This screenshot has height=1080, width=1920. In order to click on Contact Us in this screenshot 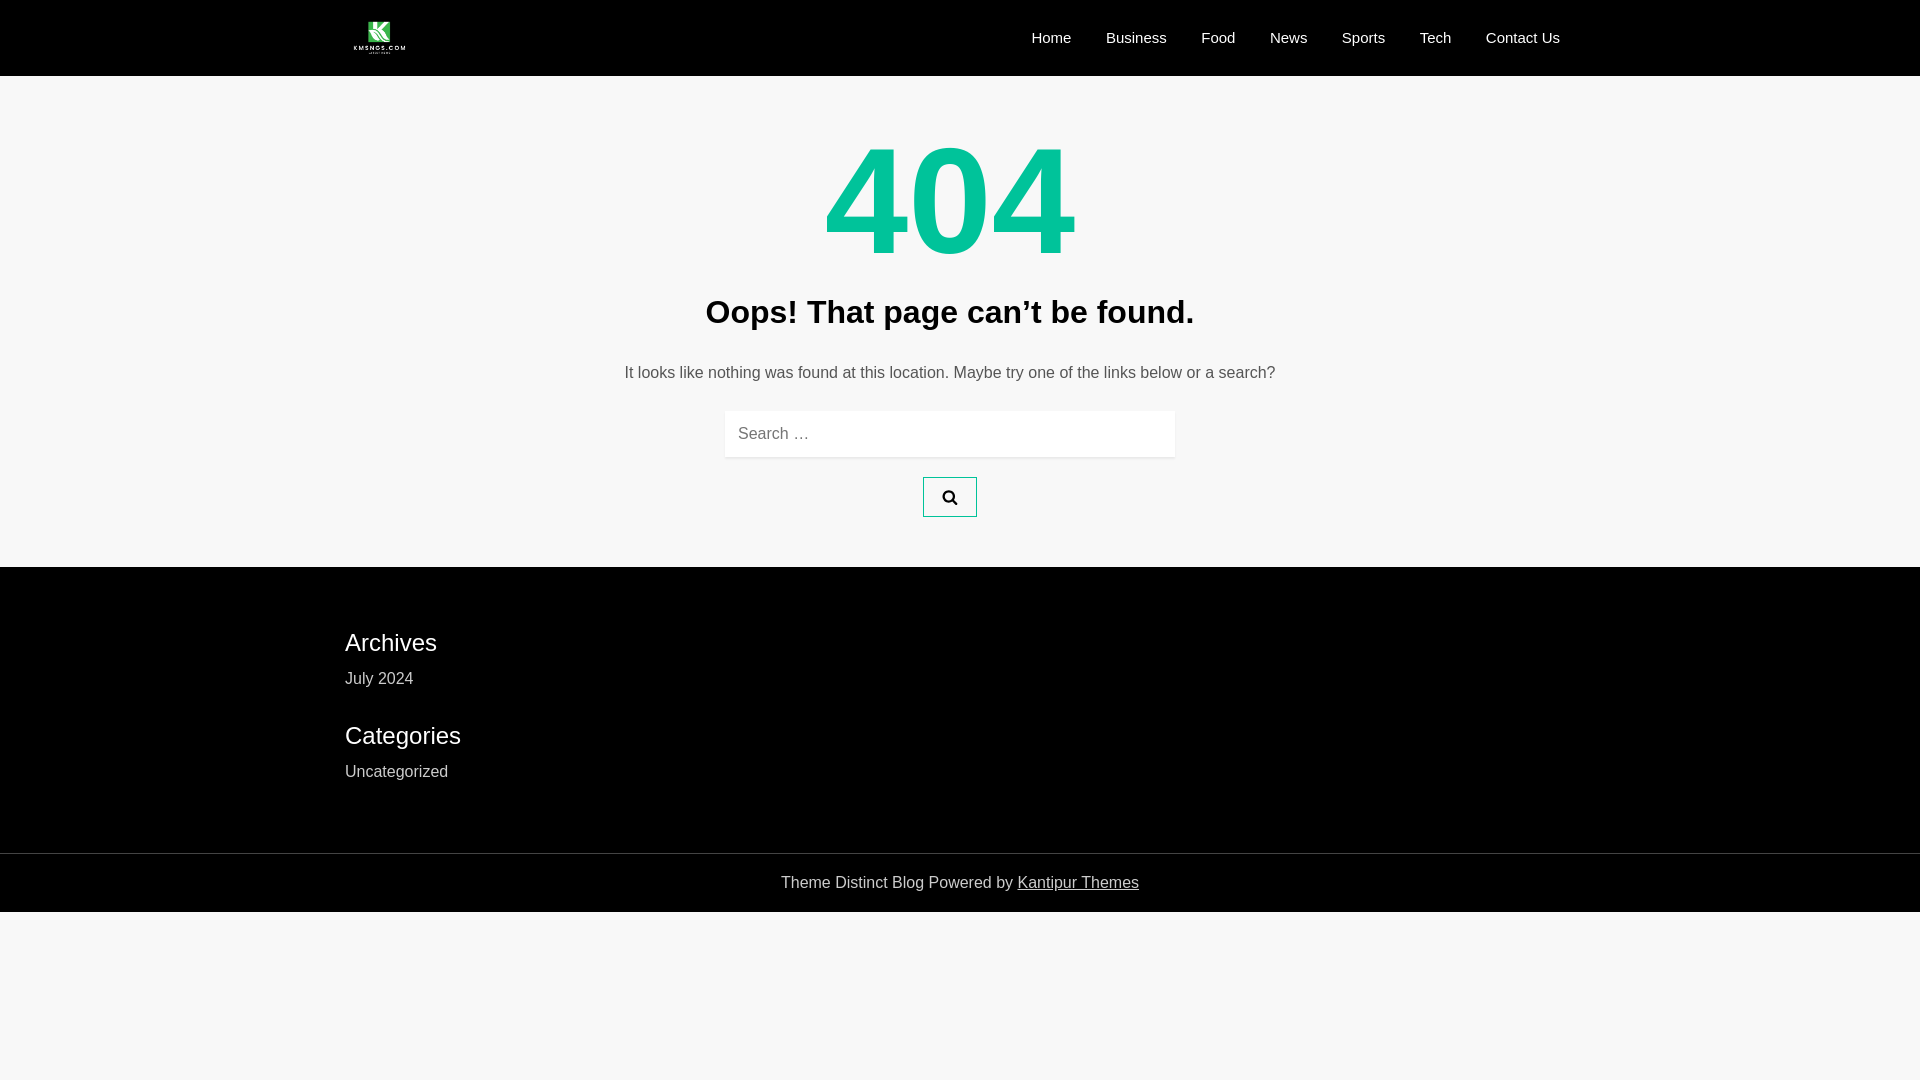, I will do `click(1522, 38)`.